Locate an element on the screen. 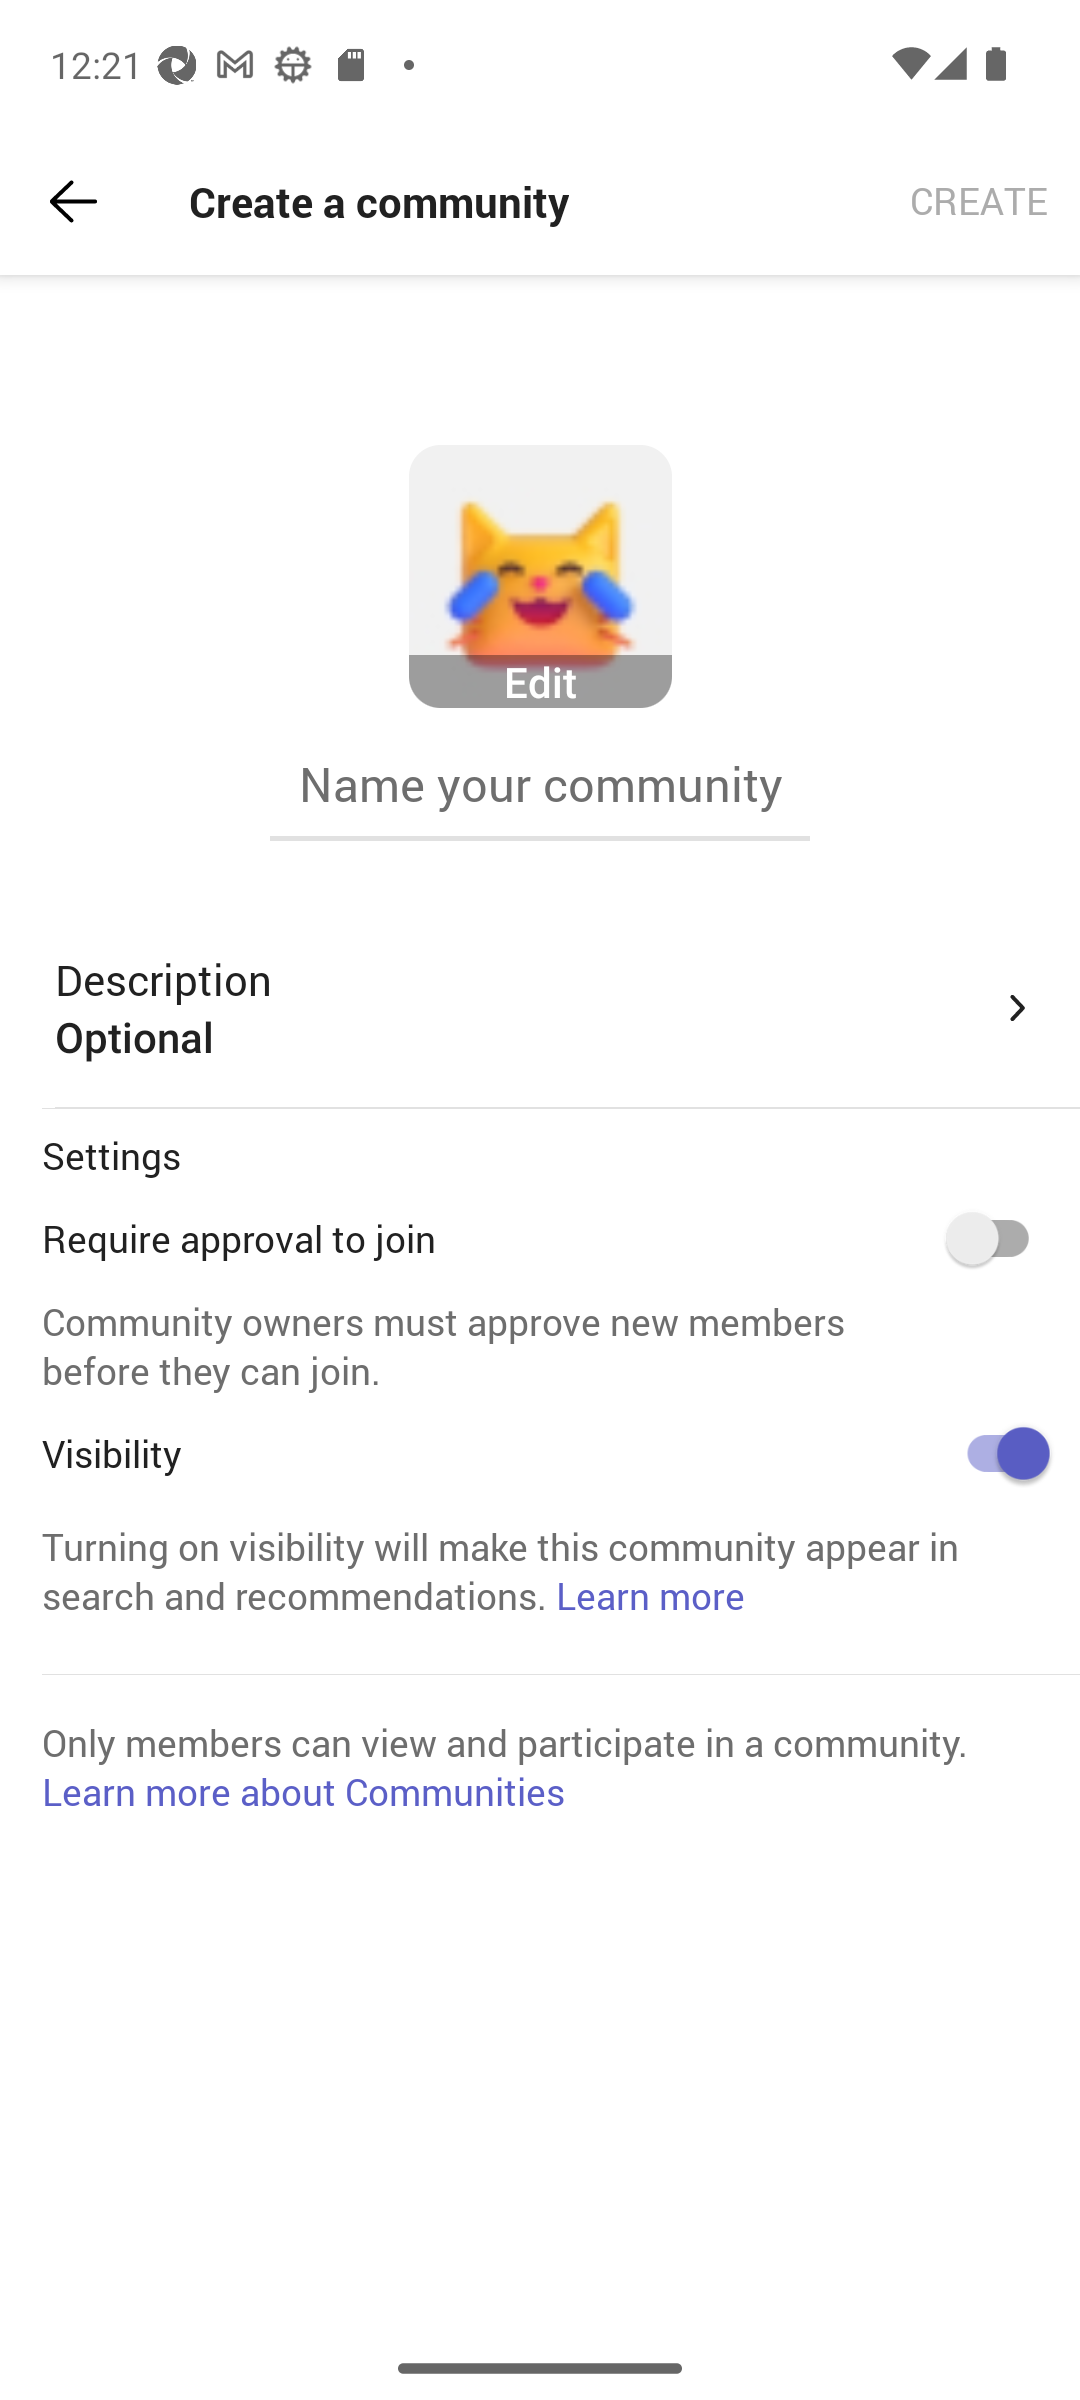  CREATE is located at coordinates (979, 202).